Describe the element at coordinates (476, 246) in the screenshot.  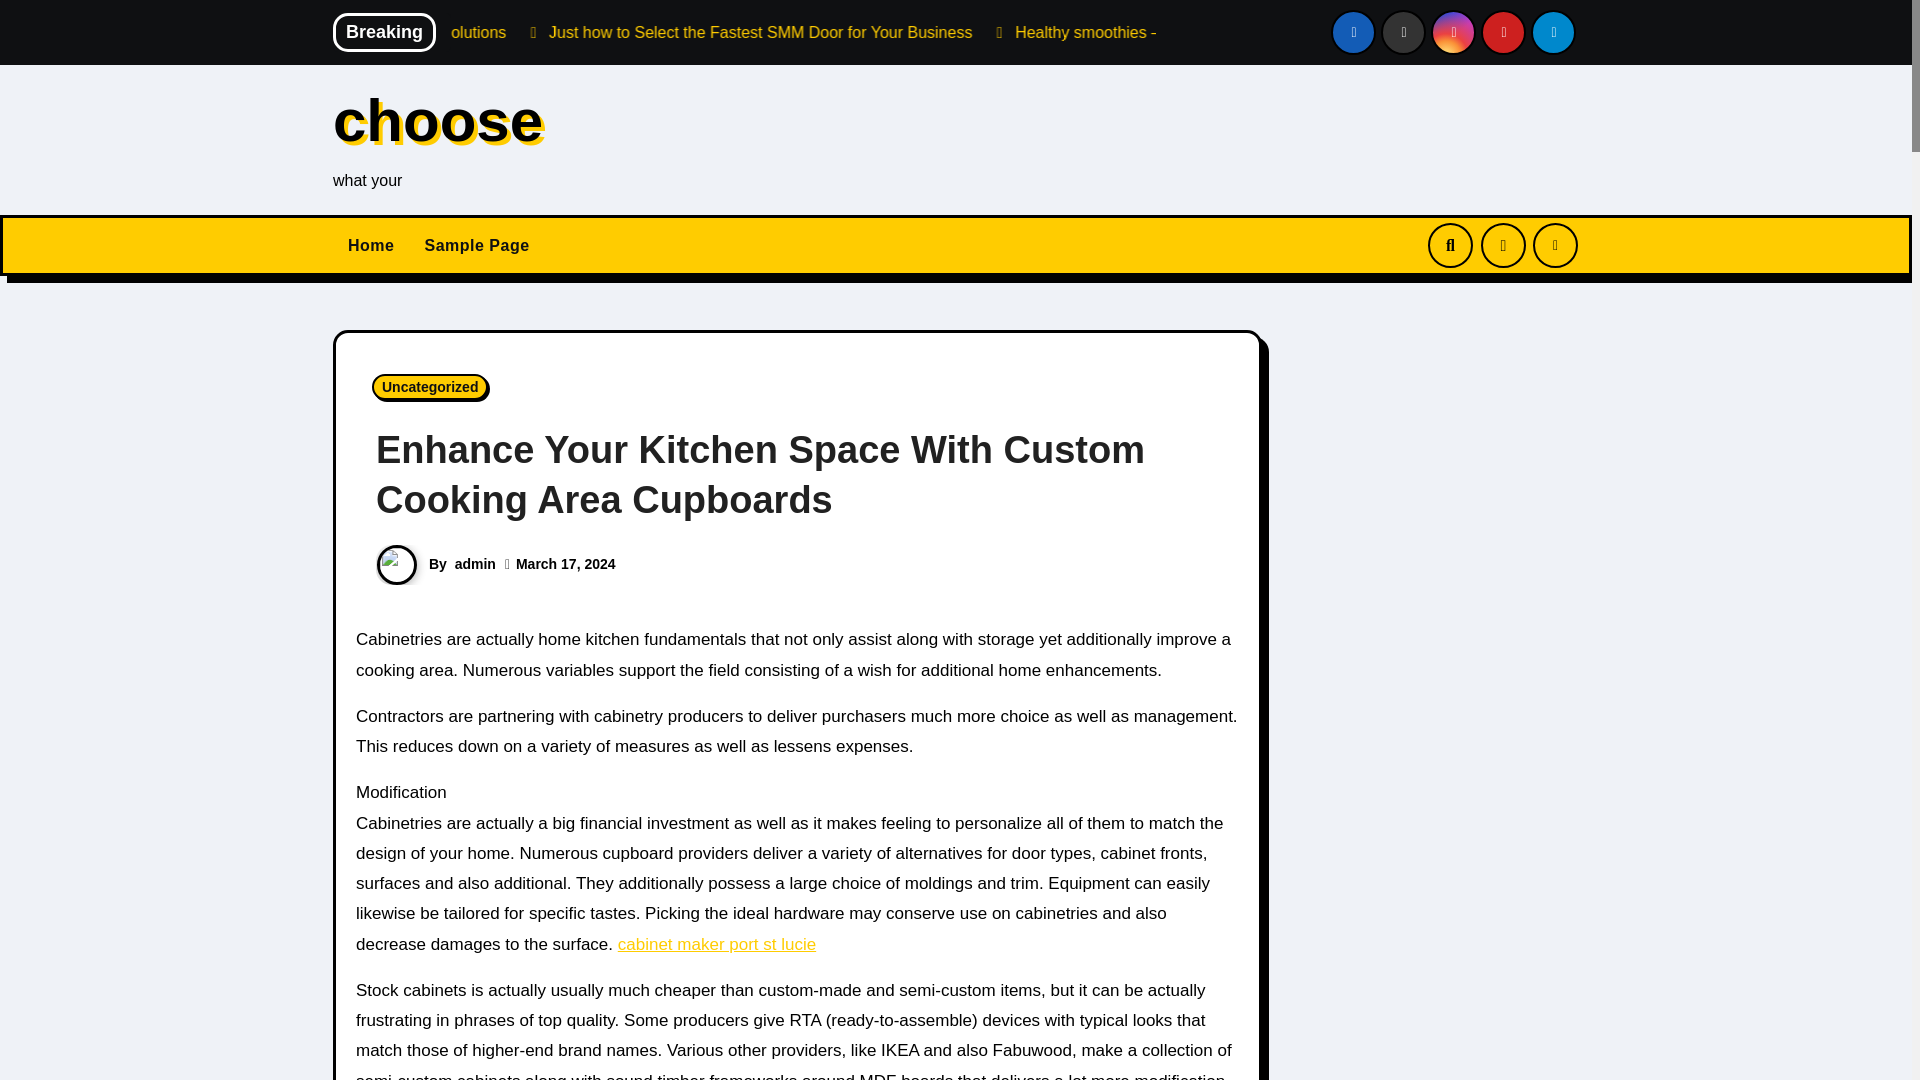
I see `Sample Page` at that location.